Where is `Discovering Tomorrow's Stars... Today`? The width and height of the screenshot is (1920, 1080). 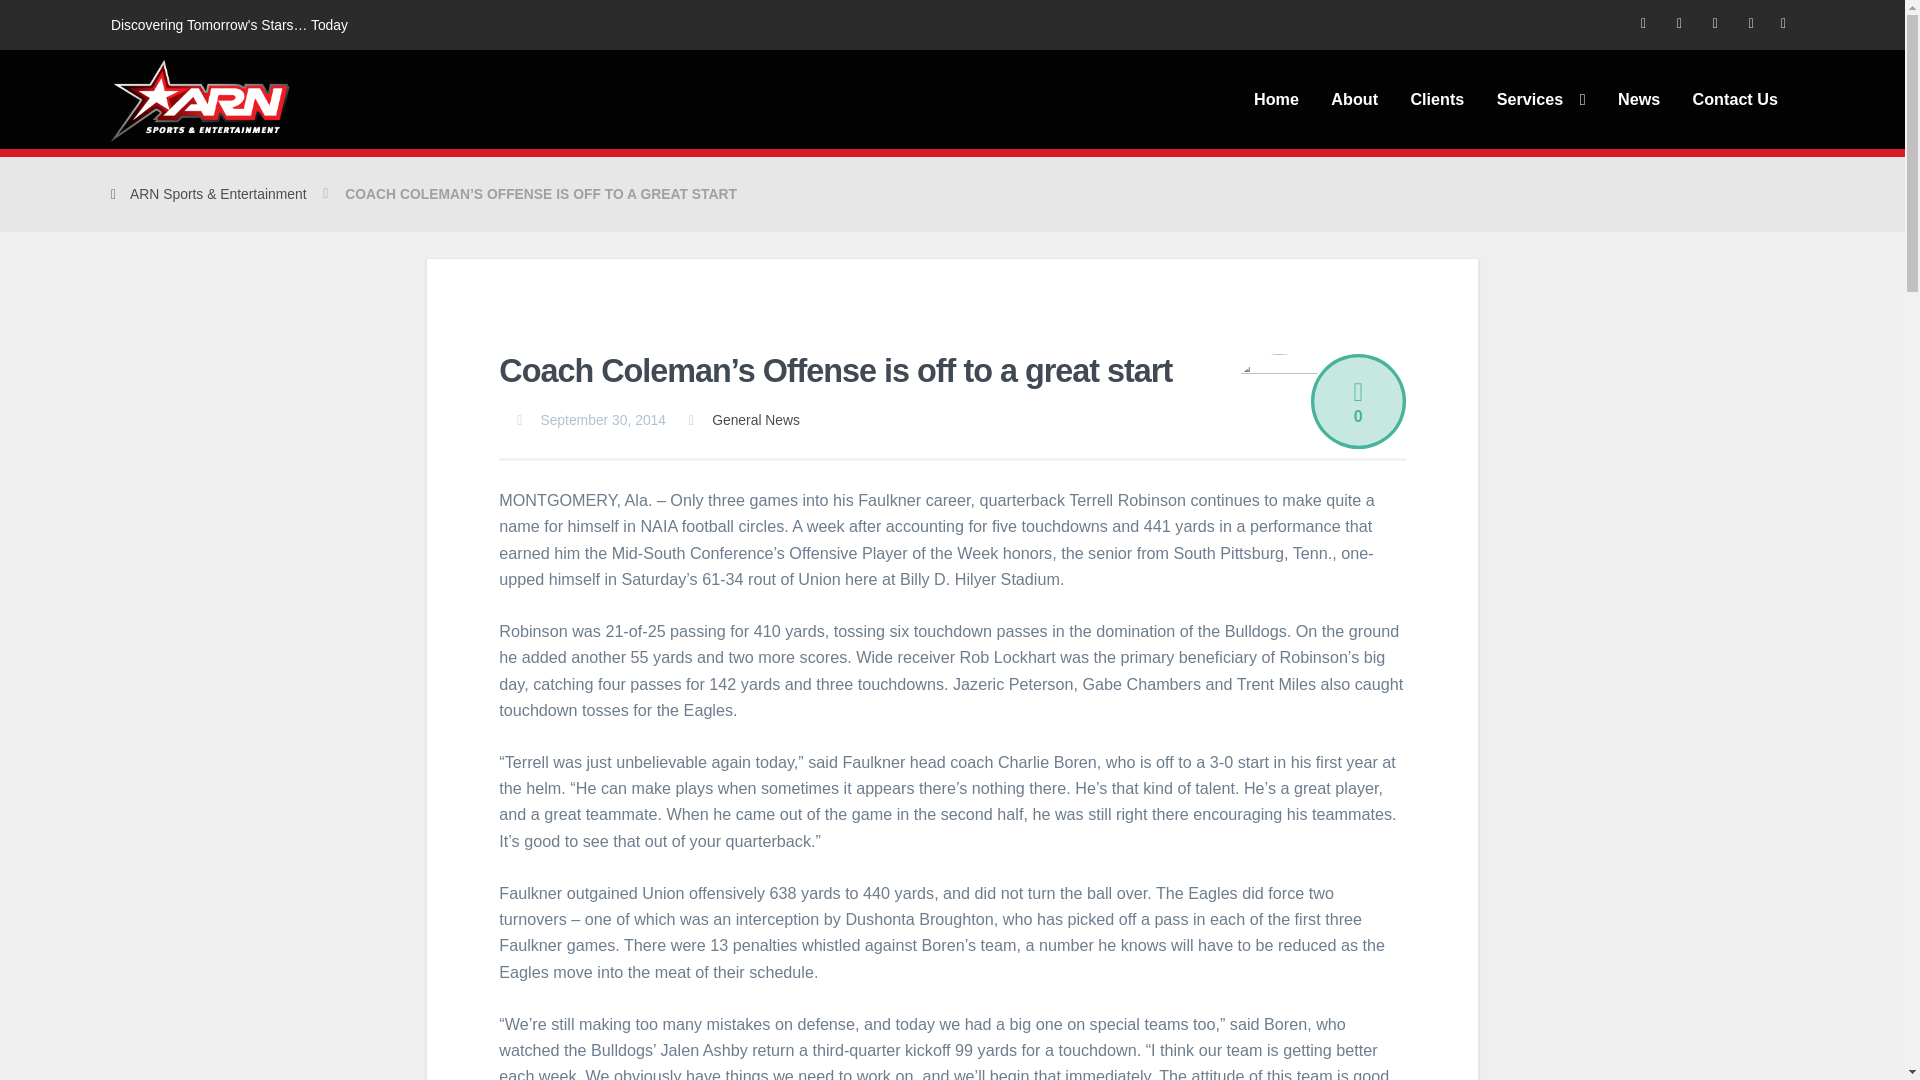
Discovering Tomorrow's Stars... Today is located at coordinates (200, 100).